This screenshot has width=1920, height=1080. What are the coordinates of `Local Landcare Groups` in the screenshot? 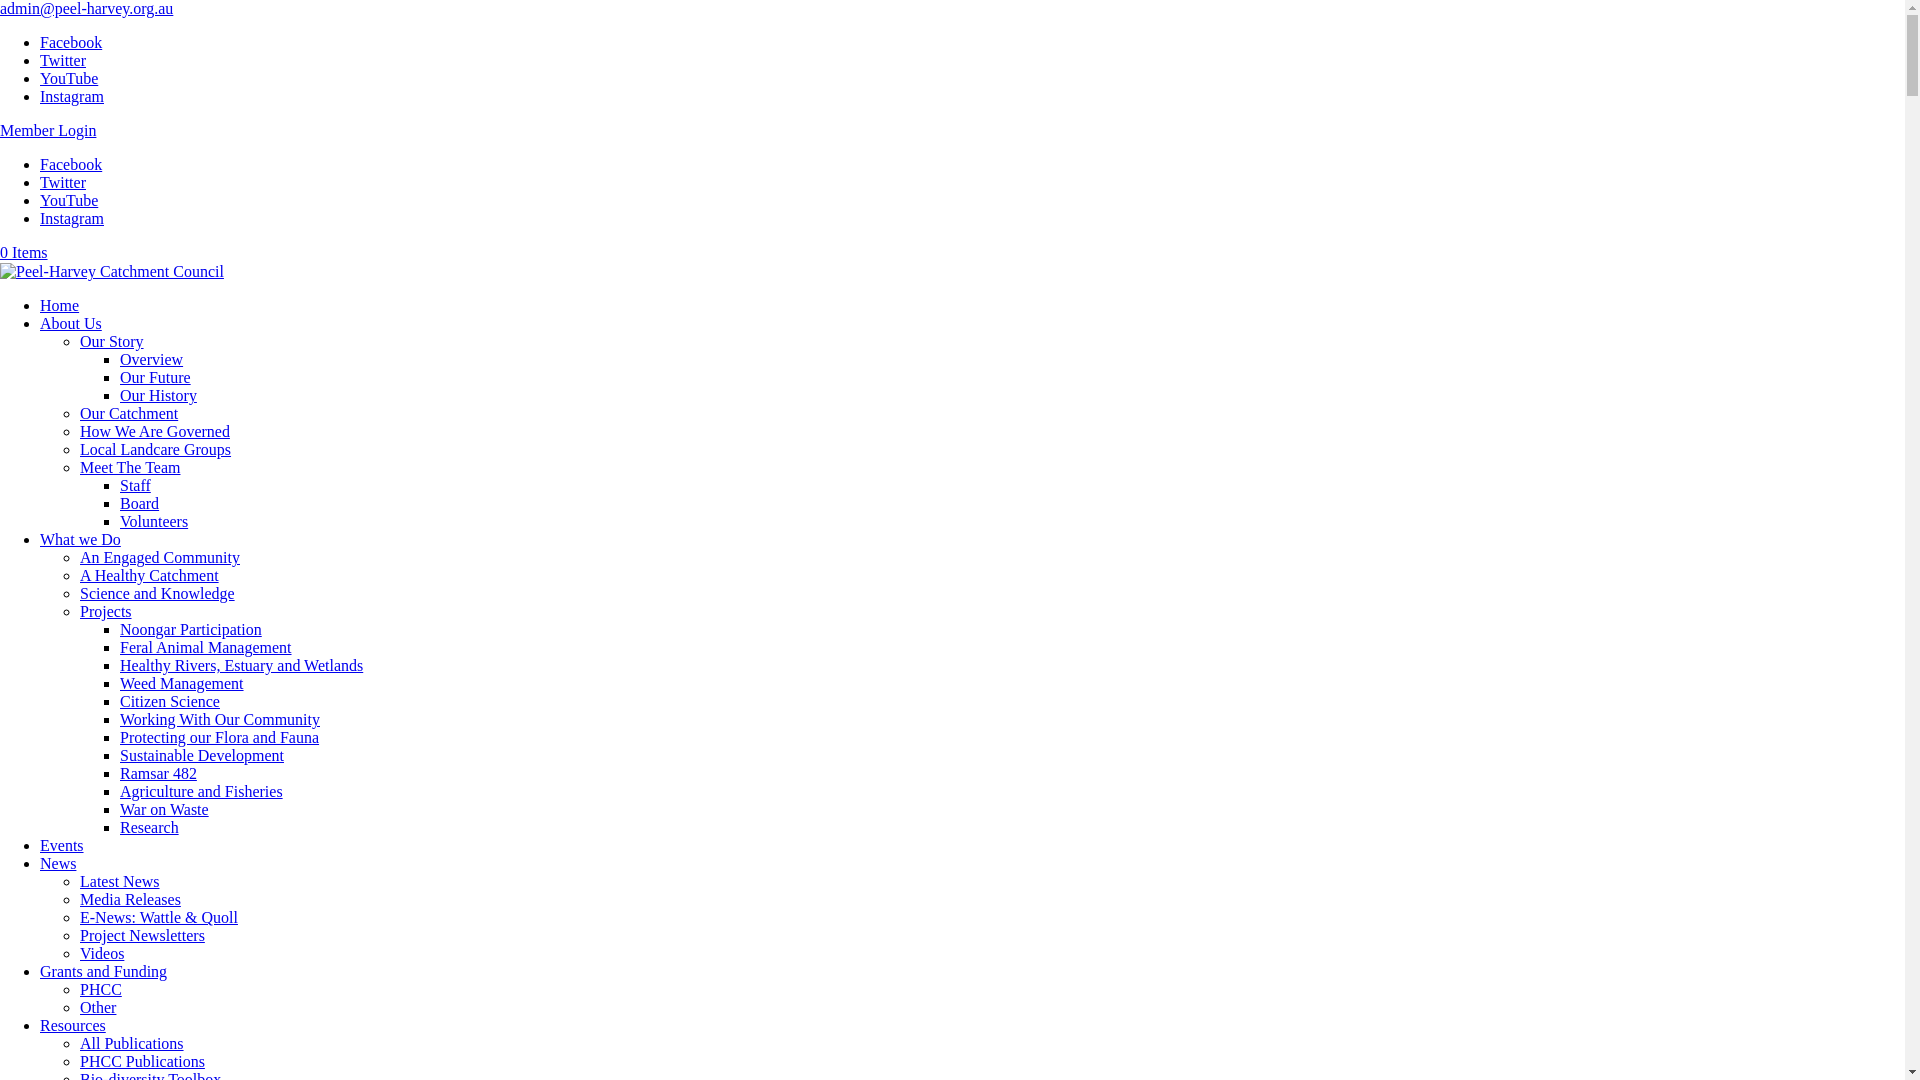 It's located at (156, 450).